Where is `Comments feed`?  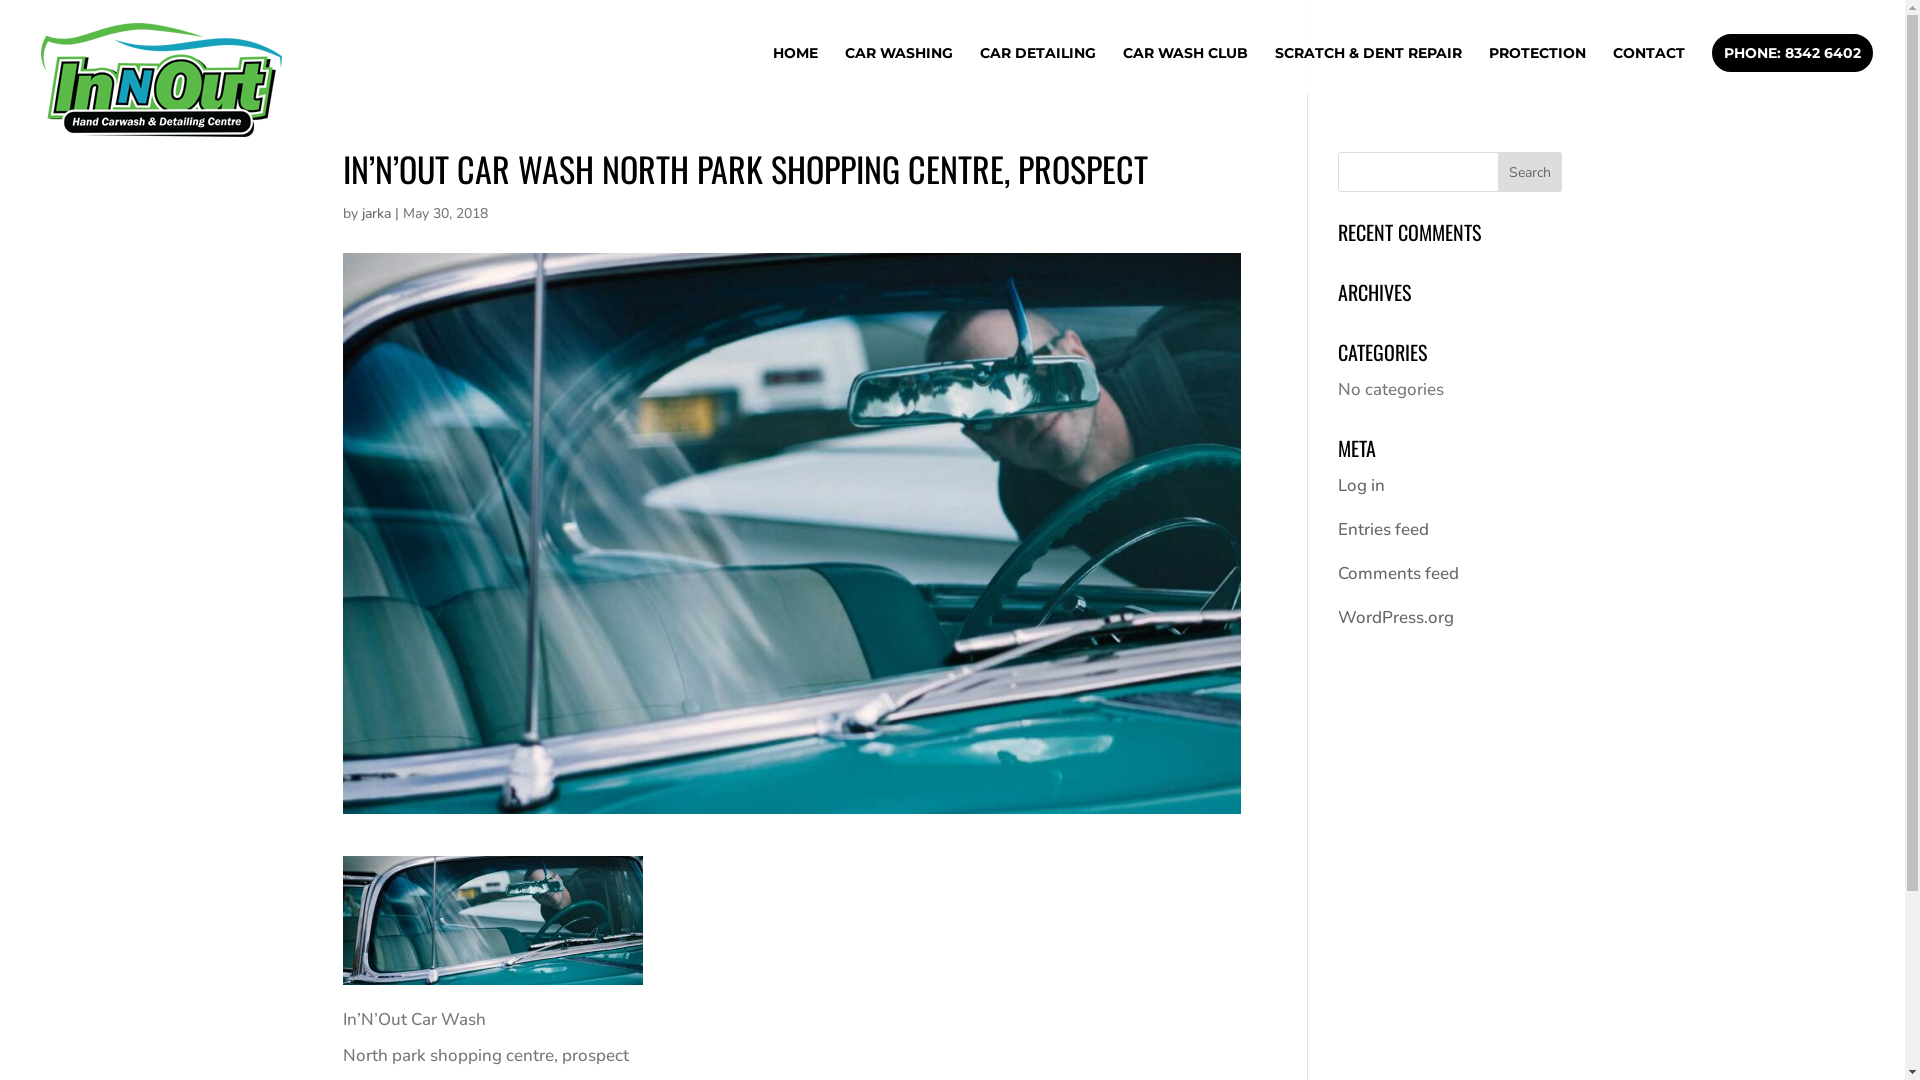 Comments feed is located at coordinates (1398, 574).